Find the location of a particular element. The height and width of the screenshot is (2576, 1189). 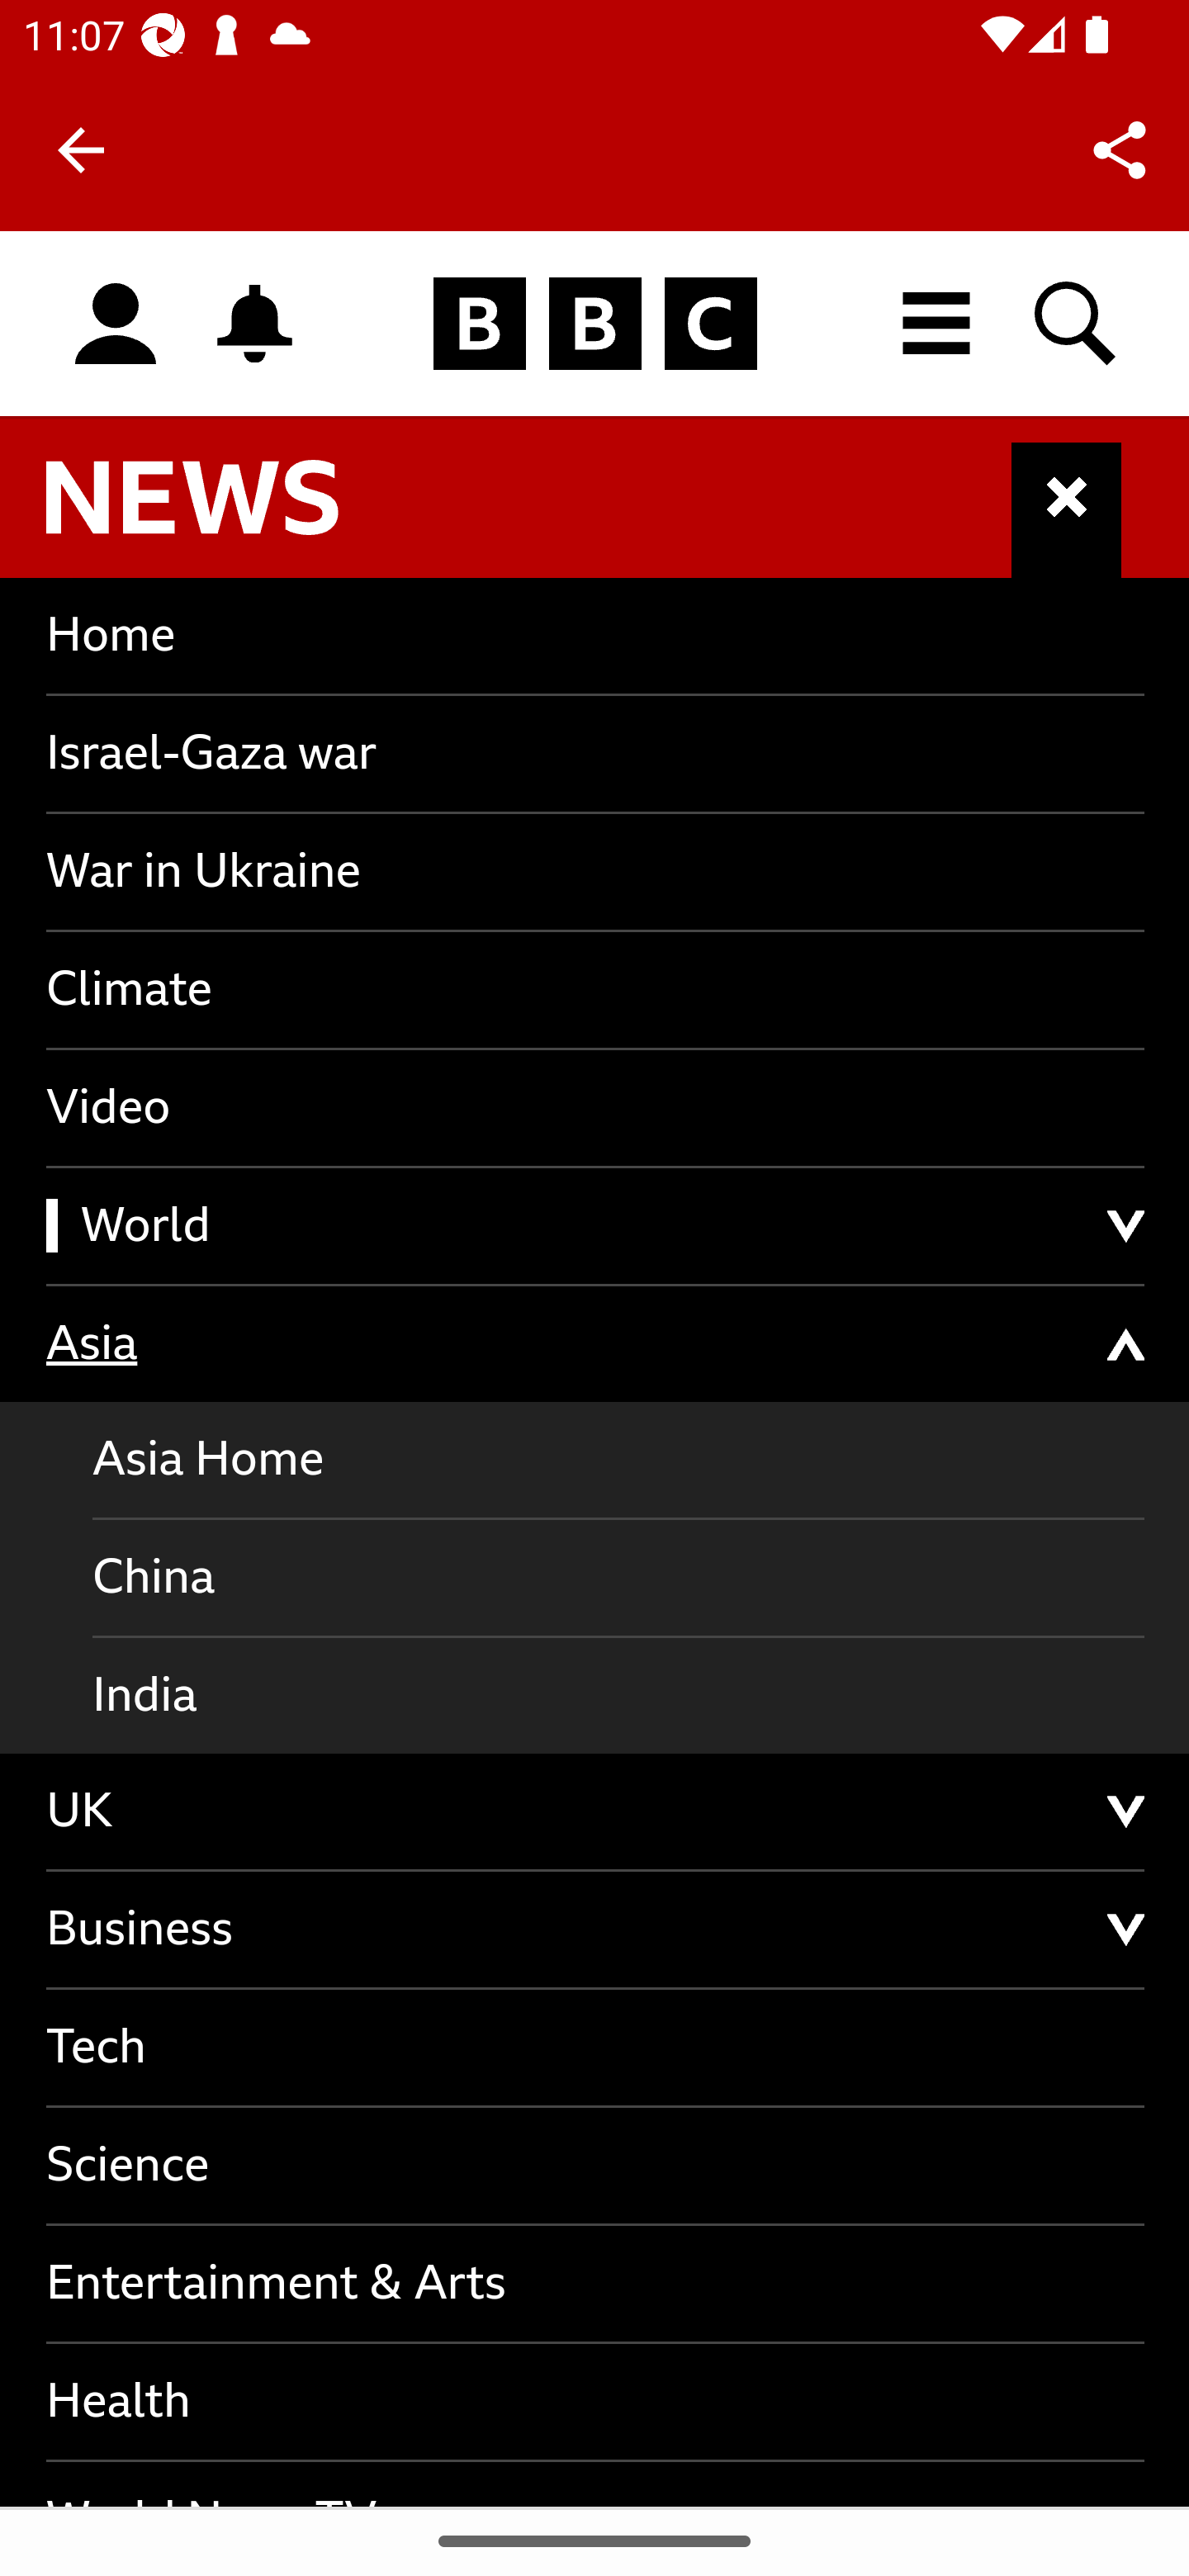

Sign in is located at coordinates (116, 325).